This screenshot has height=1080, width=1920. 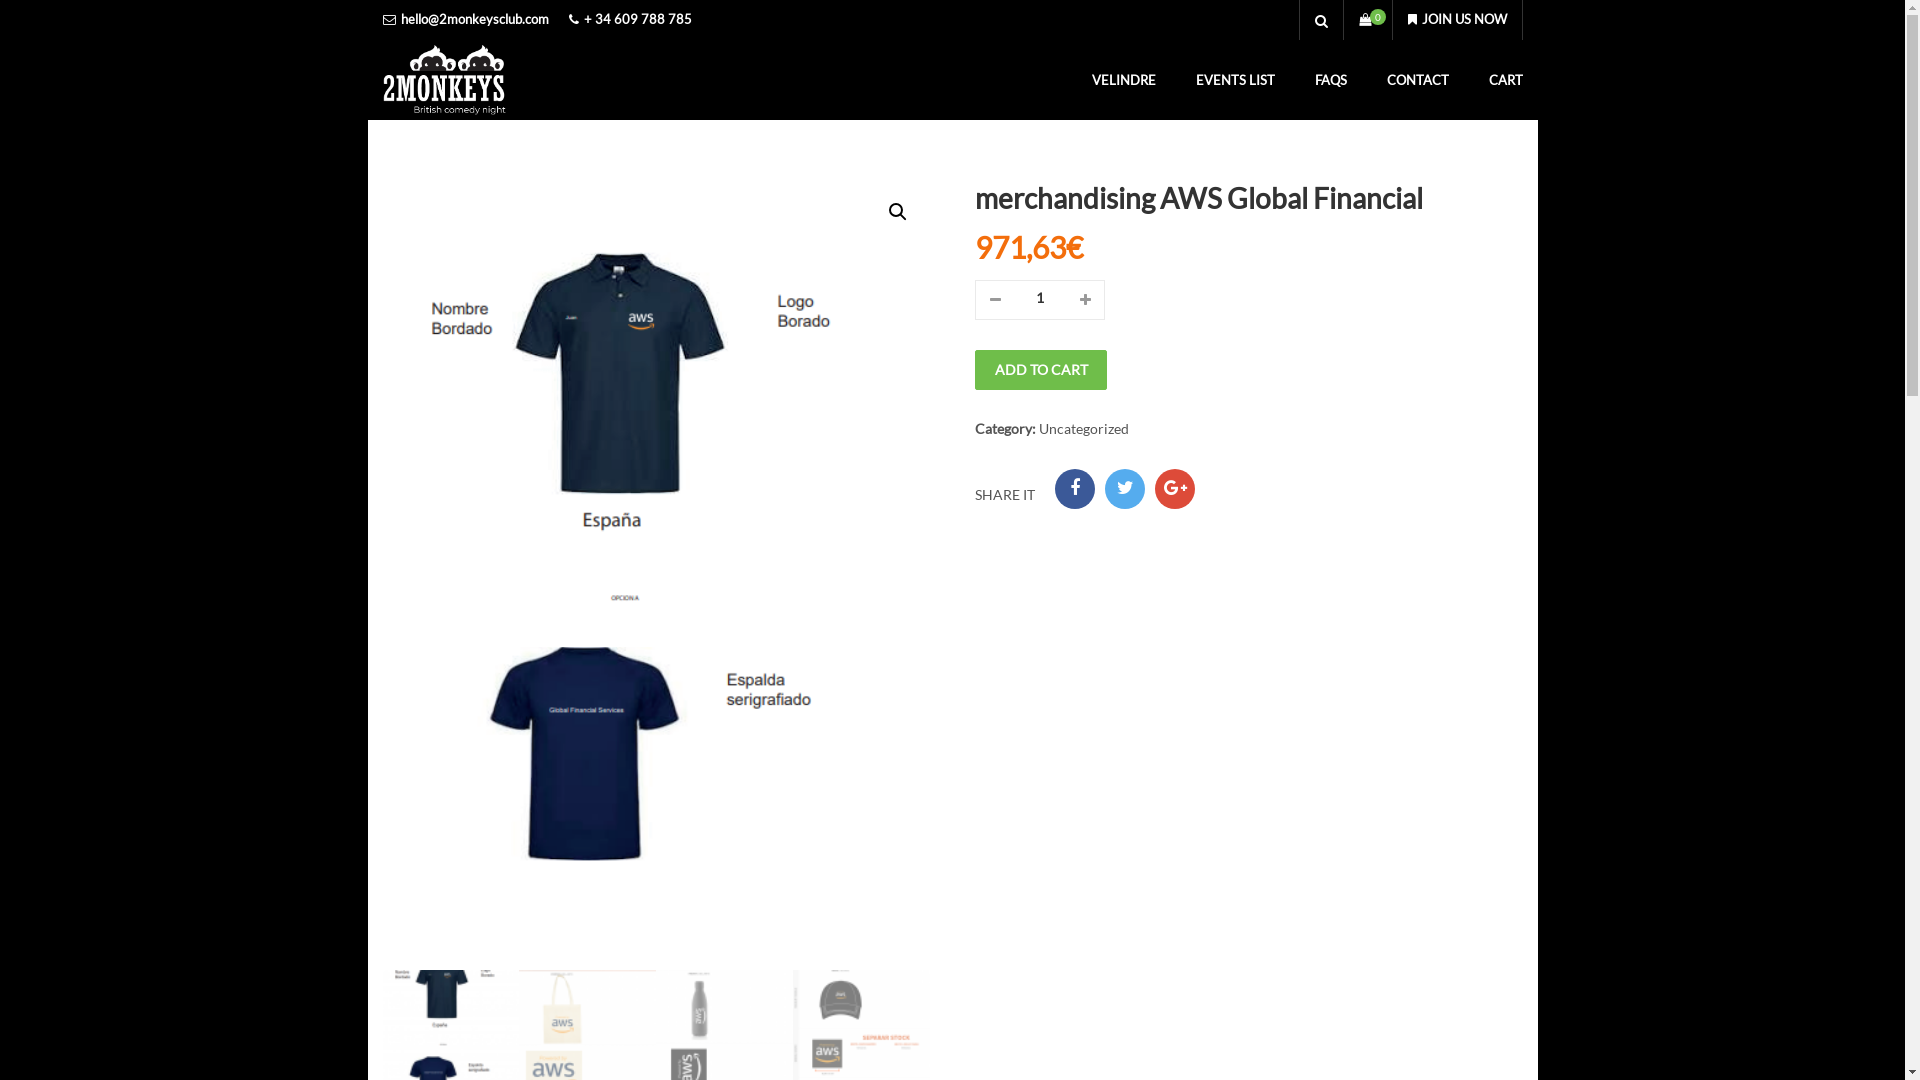 What do you see at coordinates (1124, 80) in the screenshot?
I see `VELINDRE` at bounding box center [1124, 80].